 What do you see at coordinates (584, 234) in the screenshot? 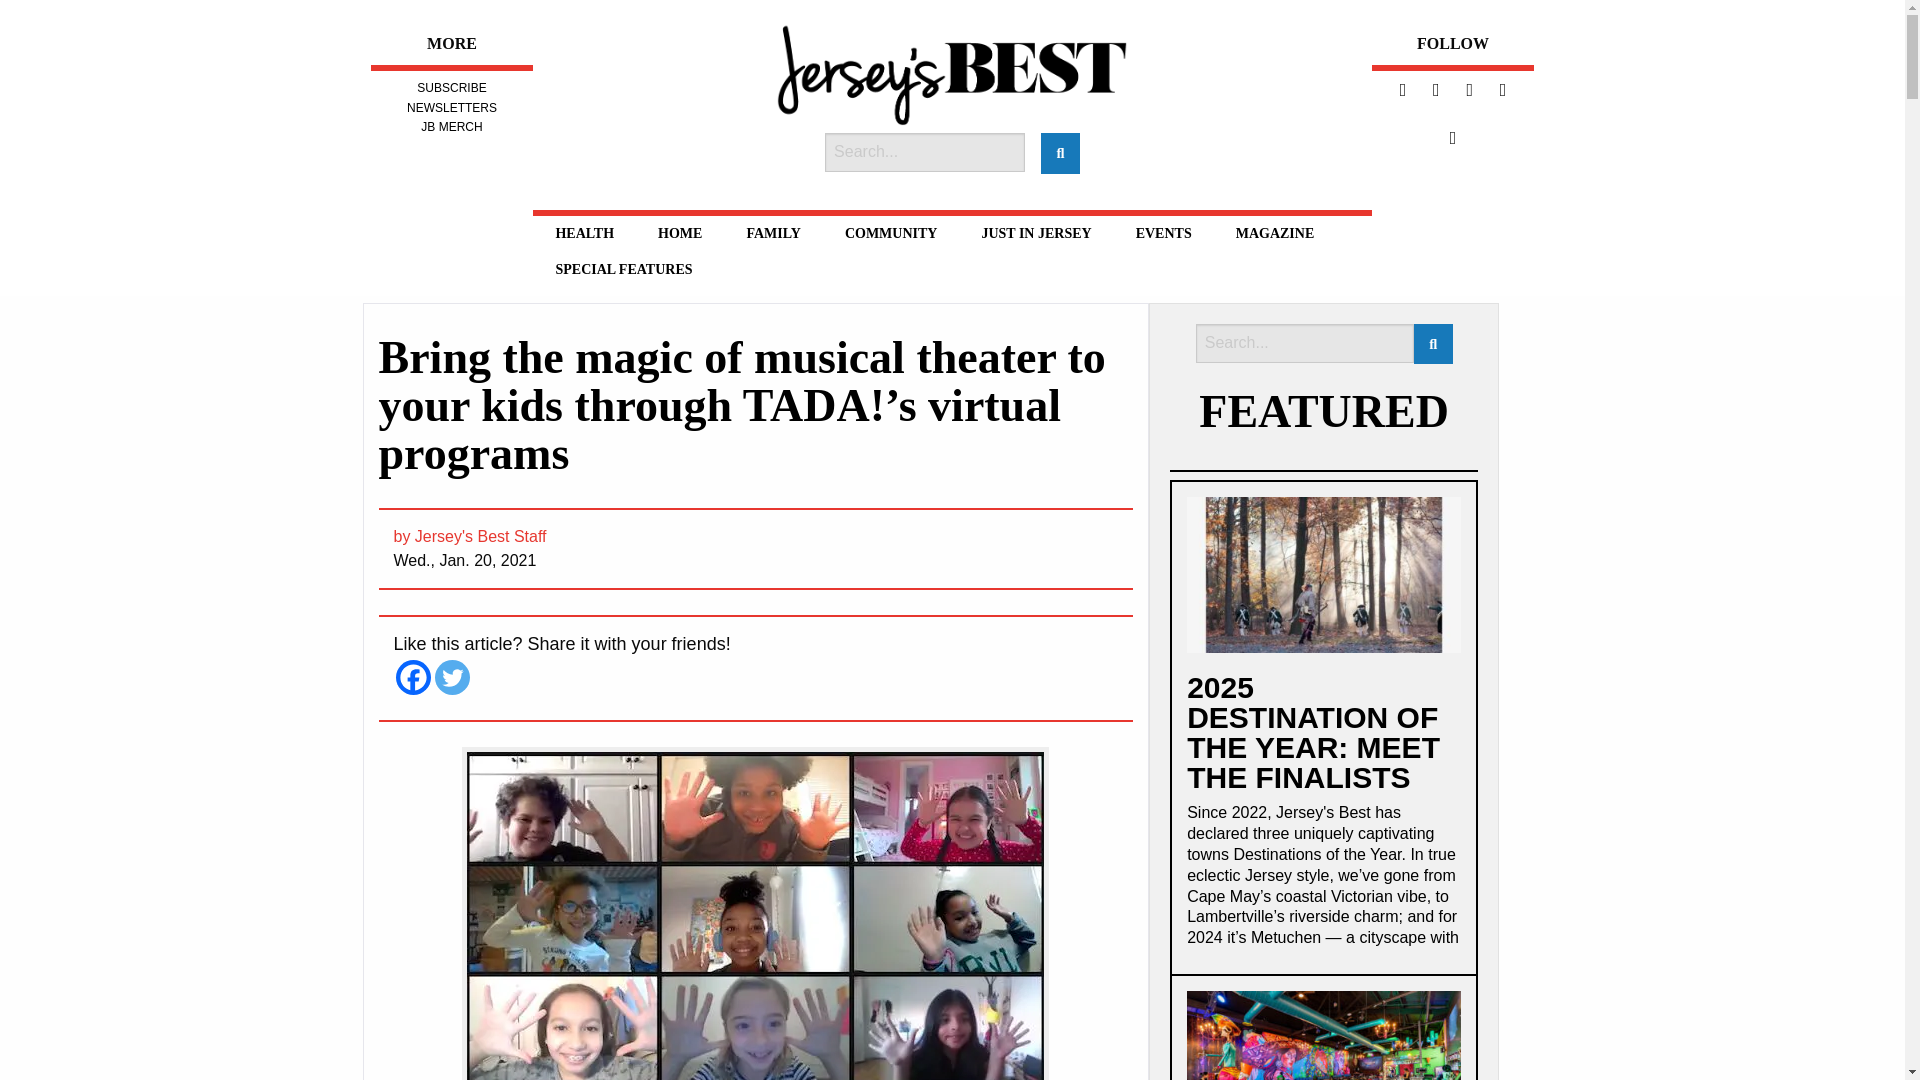
I see `HEALTH` at bounding box center [584, 234].